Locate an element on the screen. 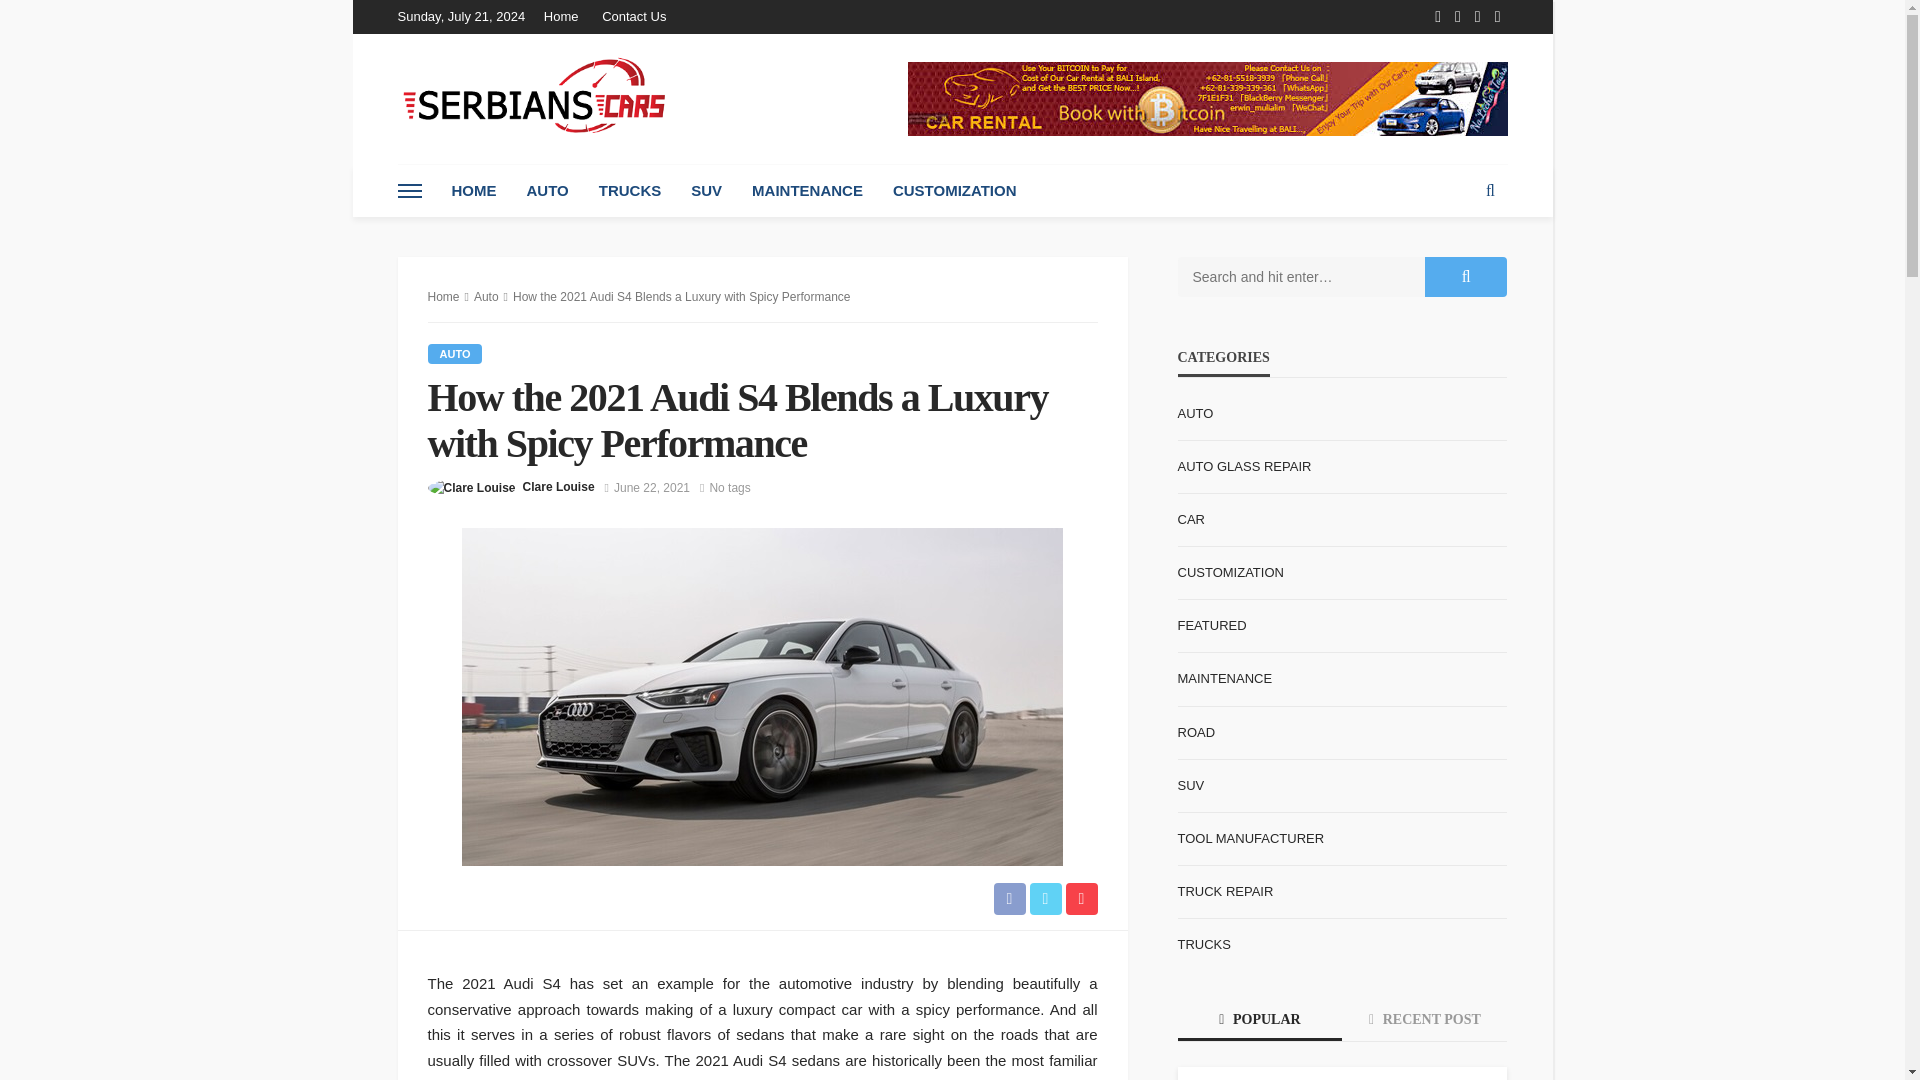 The height and width of the screenshot is (1080, 1920). HOME is located at coordinates (472, 191).